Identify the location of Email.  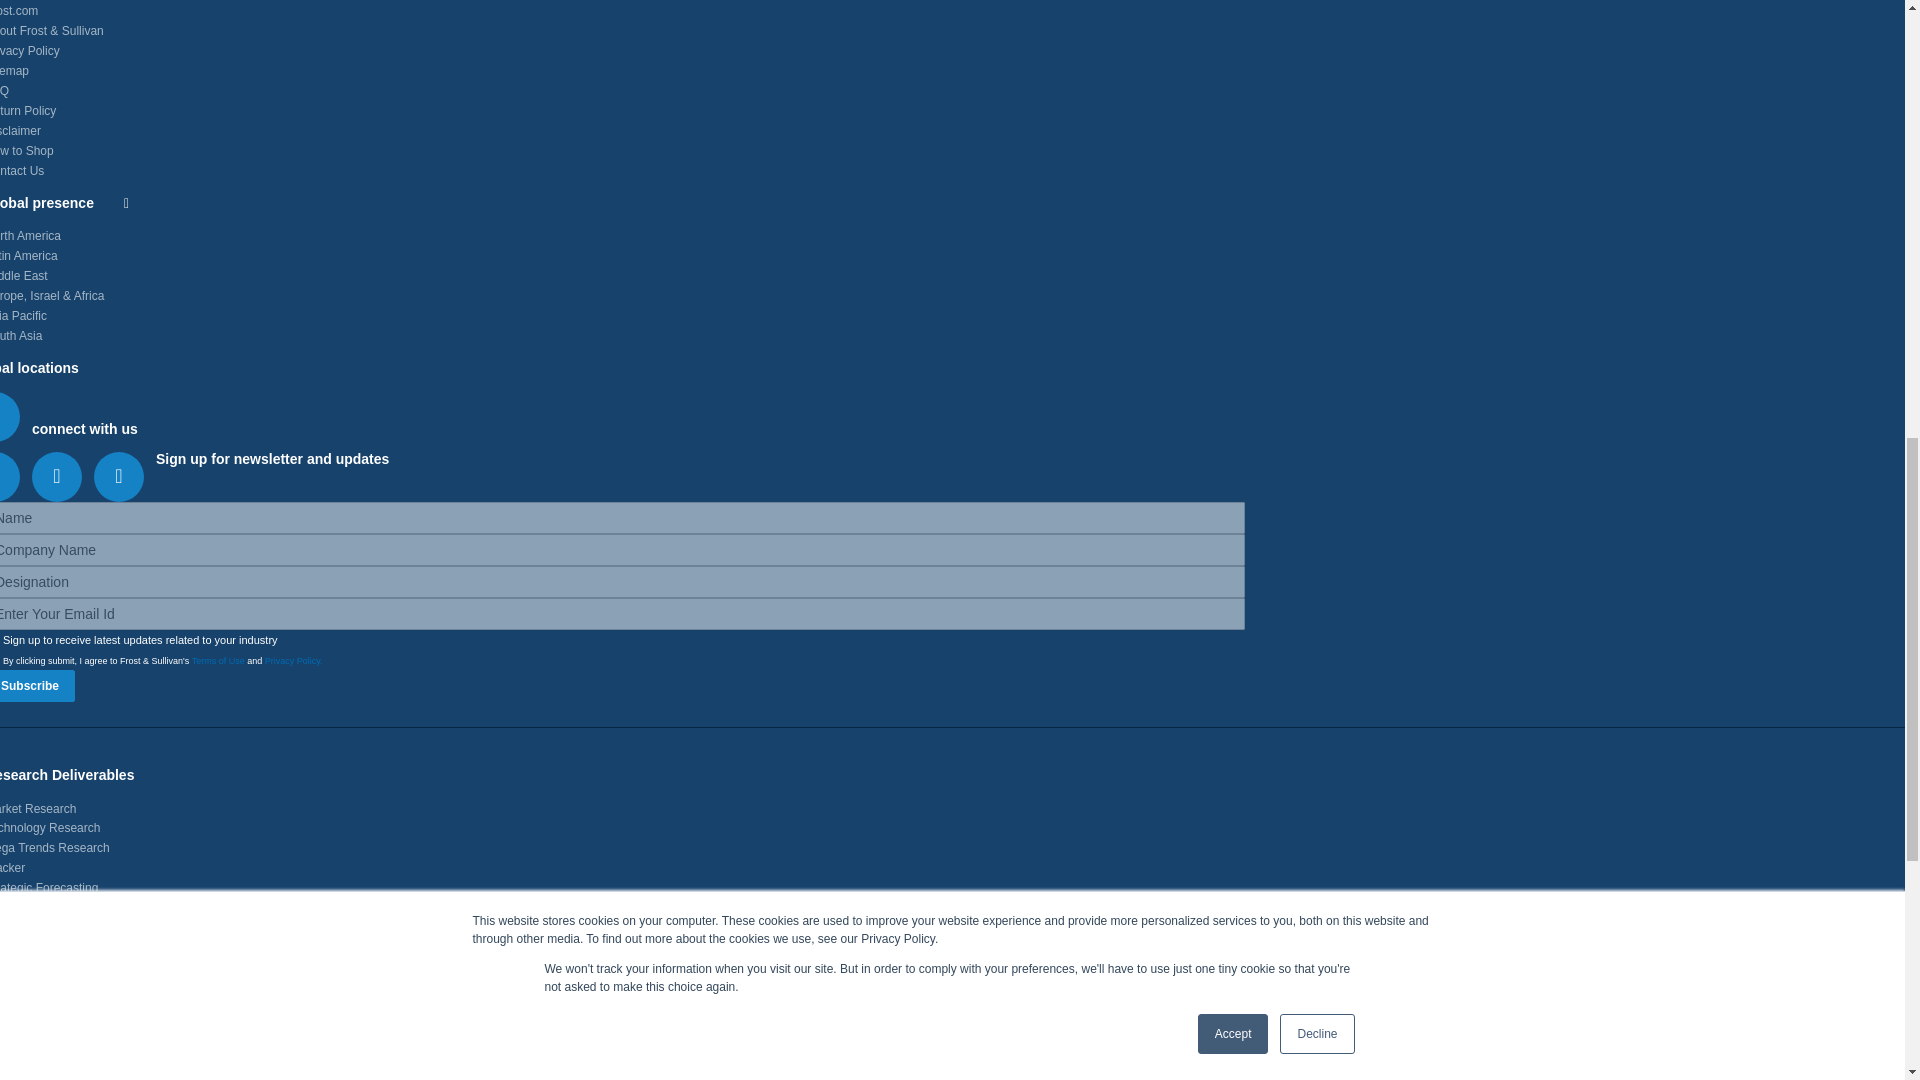
(622, 614).